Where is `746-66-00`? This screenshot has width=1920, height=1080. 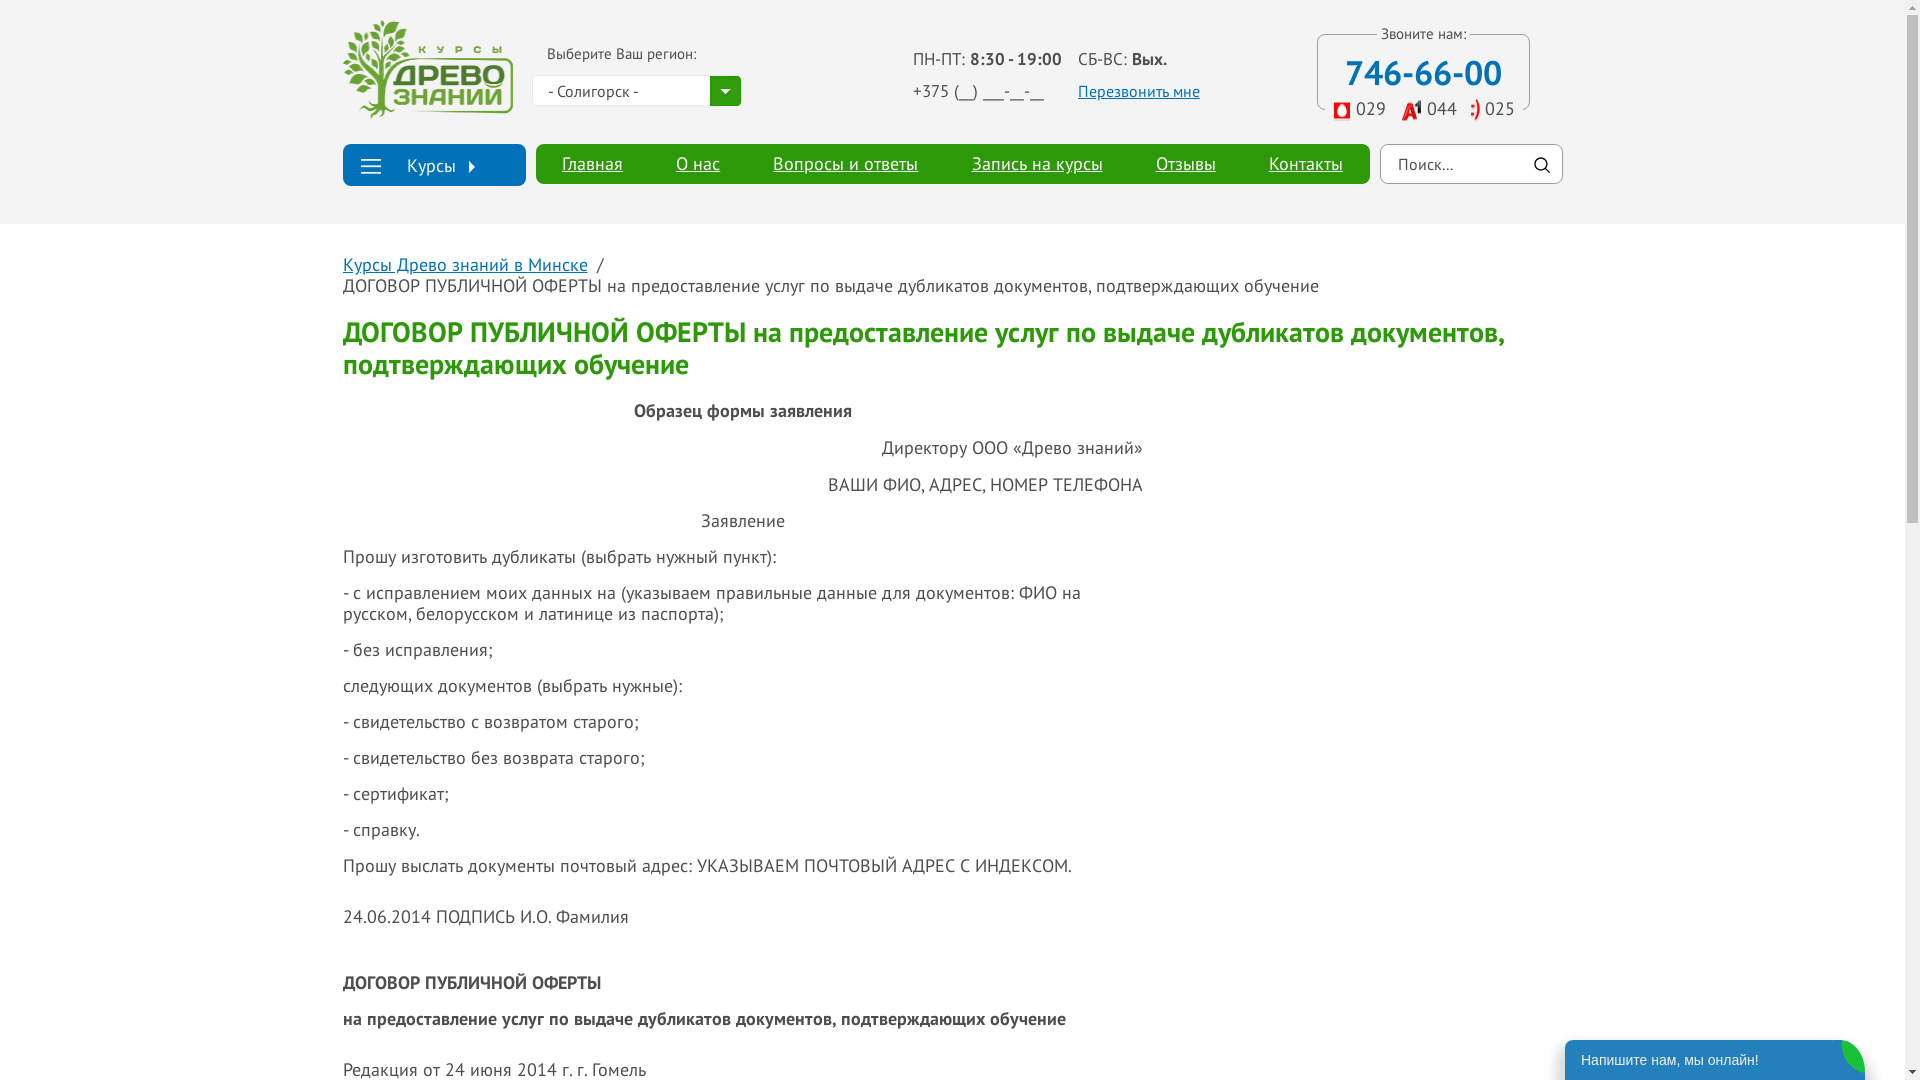
746-66-00 is located at coordinates (1424, 72).